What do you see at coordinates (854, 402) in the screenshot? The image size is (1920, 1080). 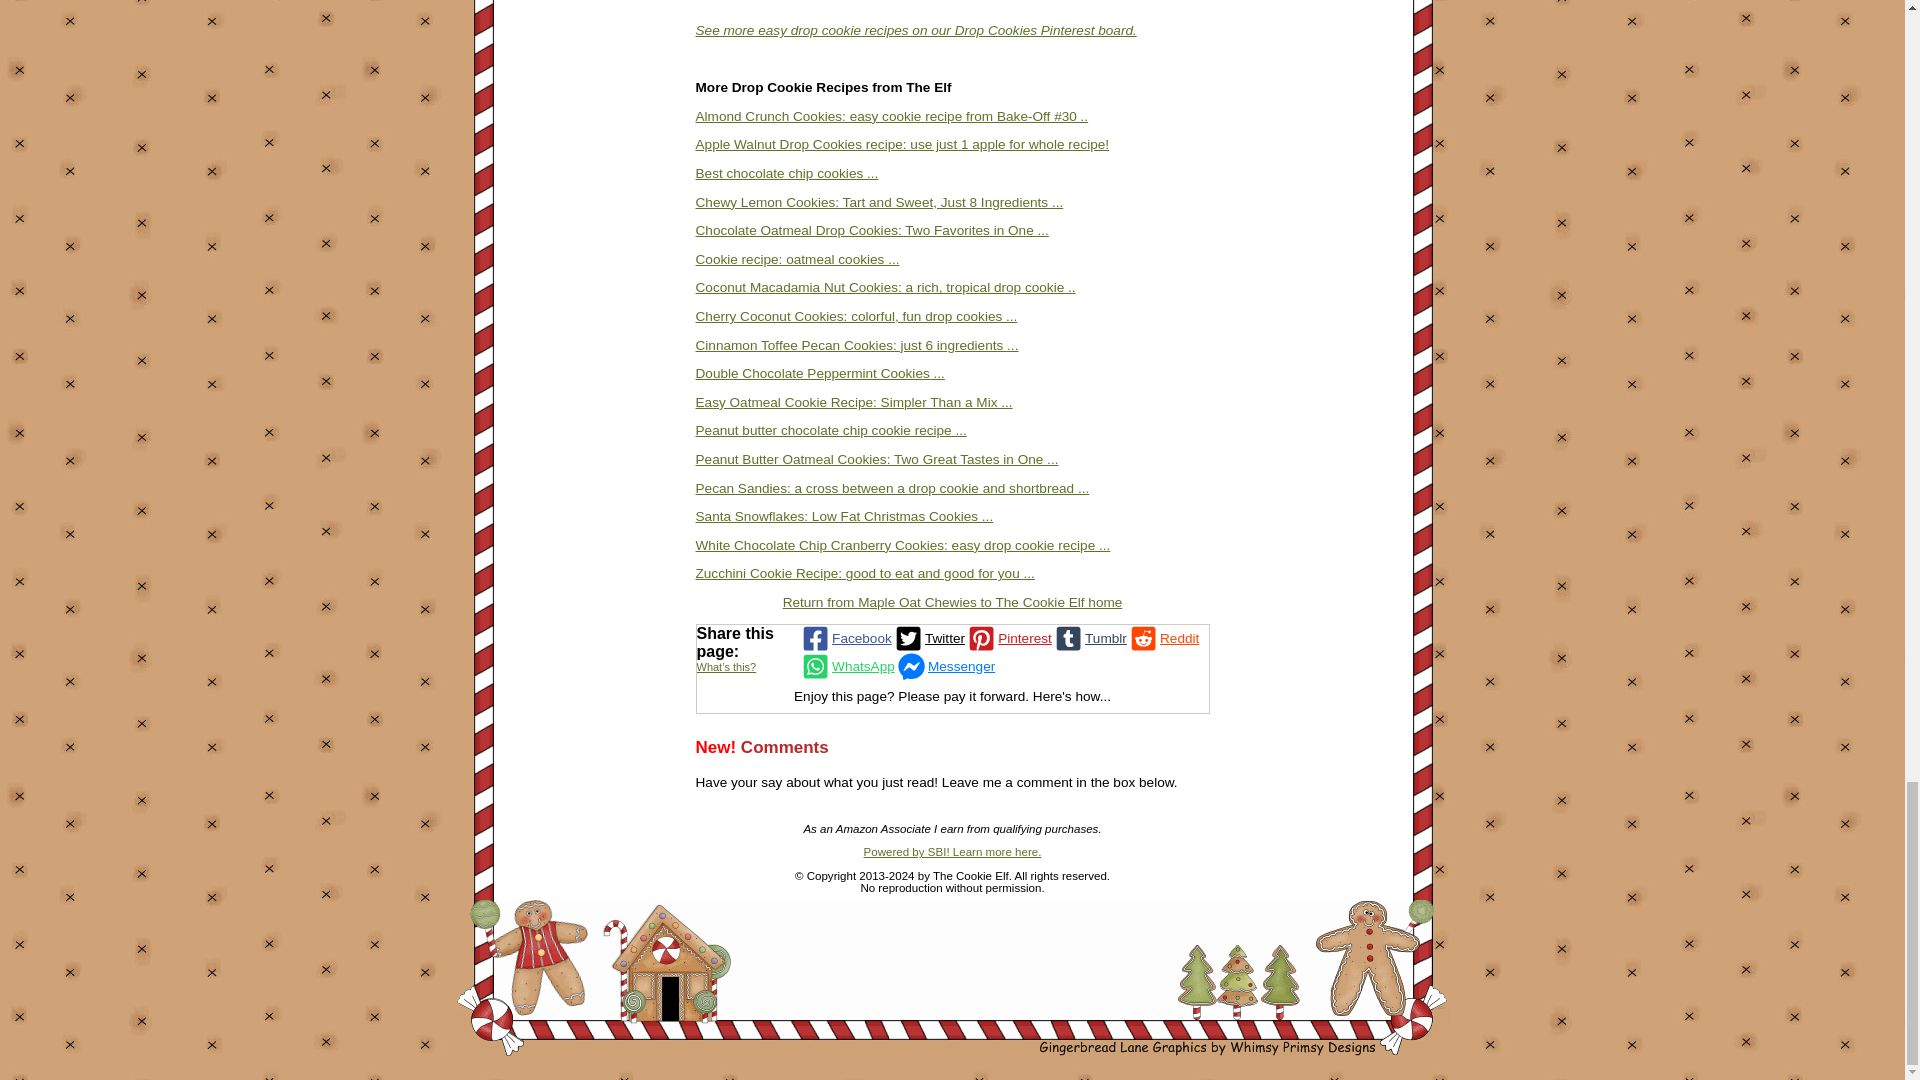 I see `Easy Oatmeal Cookie Recipe: Simpler Than a Mix ...` at bounding box center [854, 402].